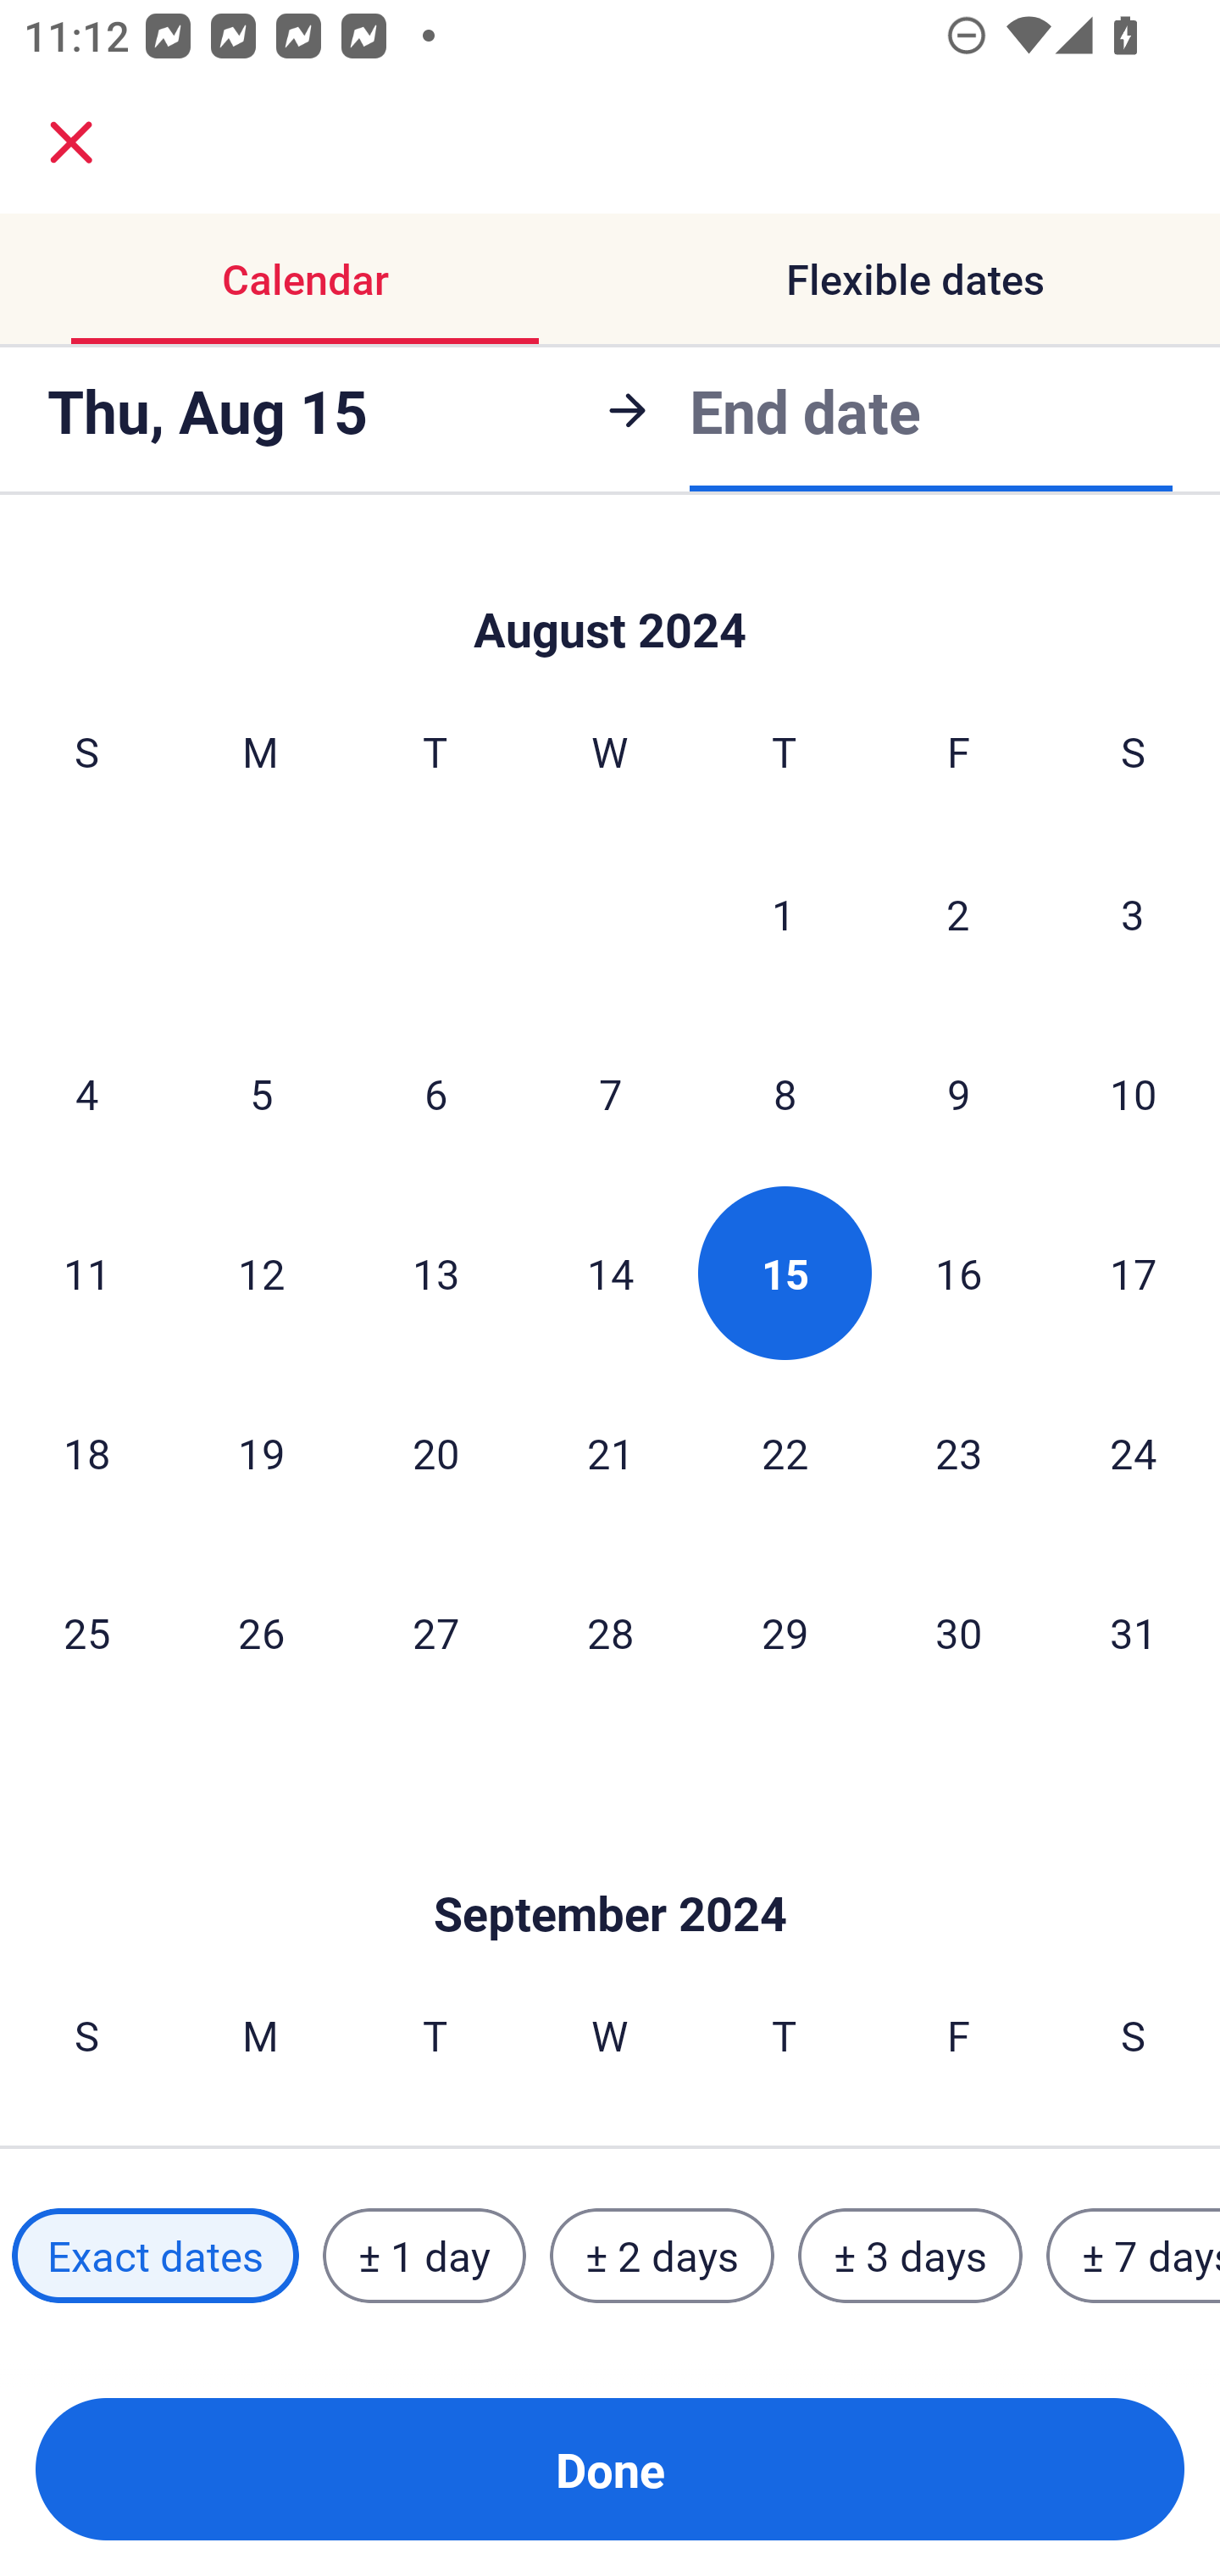 This screenshot has width=1220, height=2576. Describe the element at coordinates (435, 1452) in the screenshot. I see `20 Tuesday, August 20, 2024` at that location.